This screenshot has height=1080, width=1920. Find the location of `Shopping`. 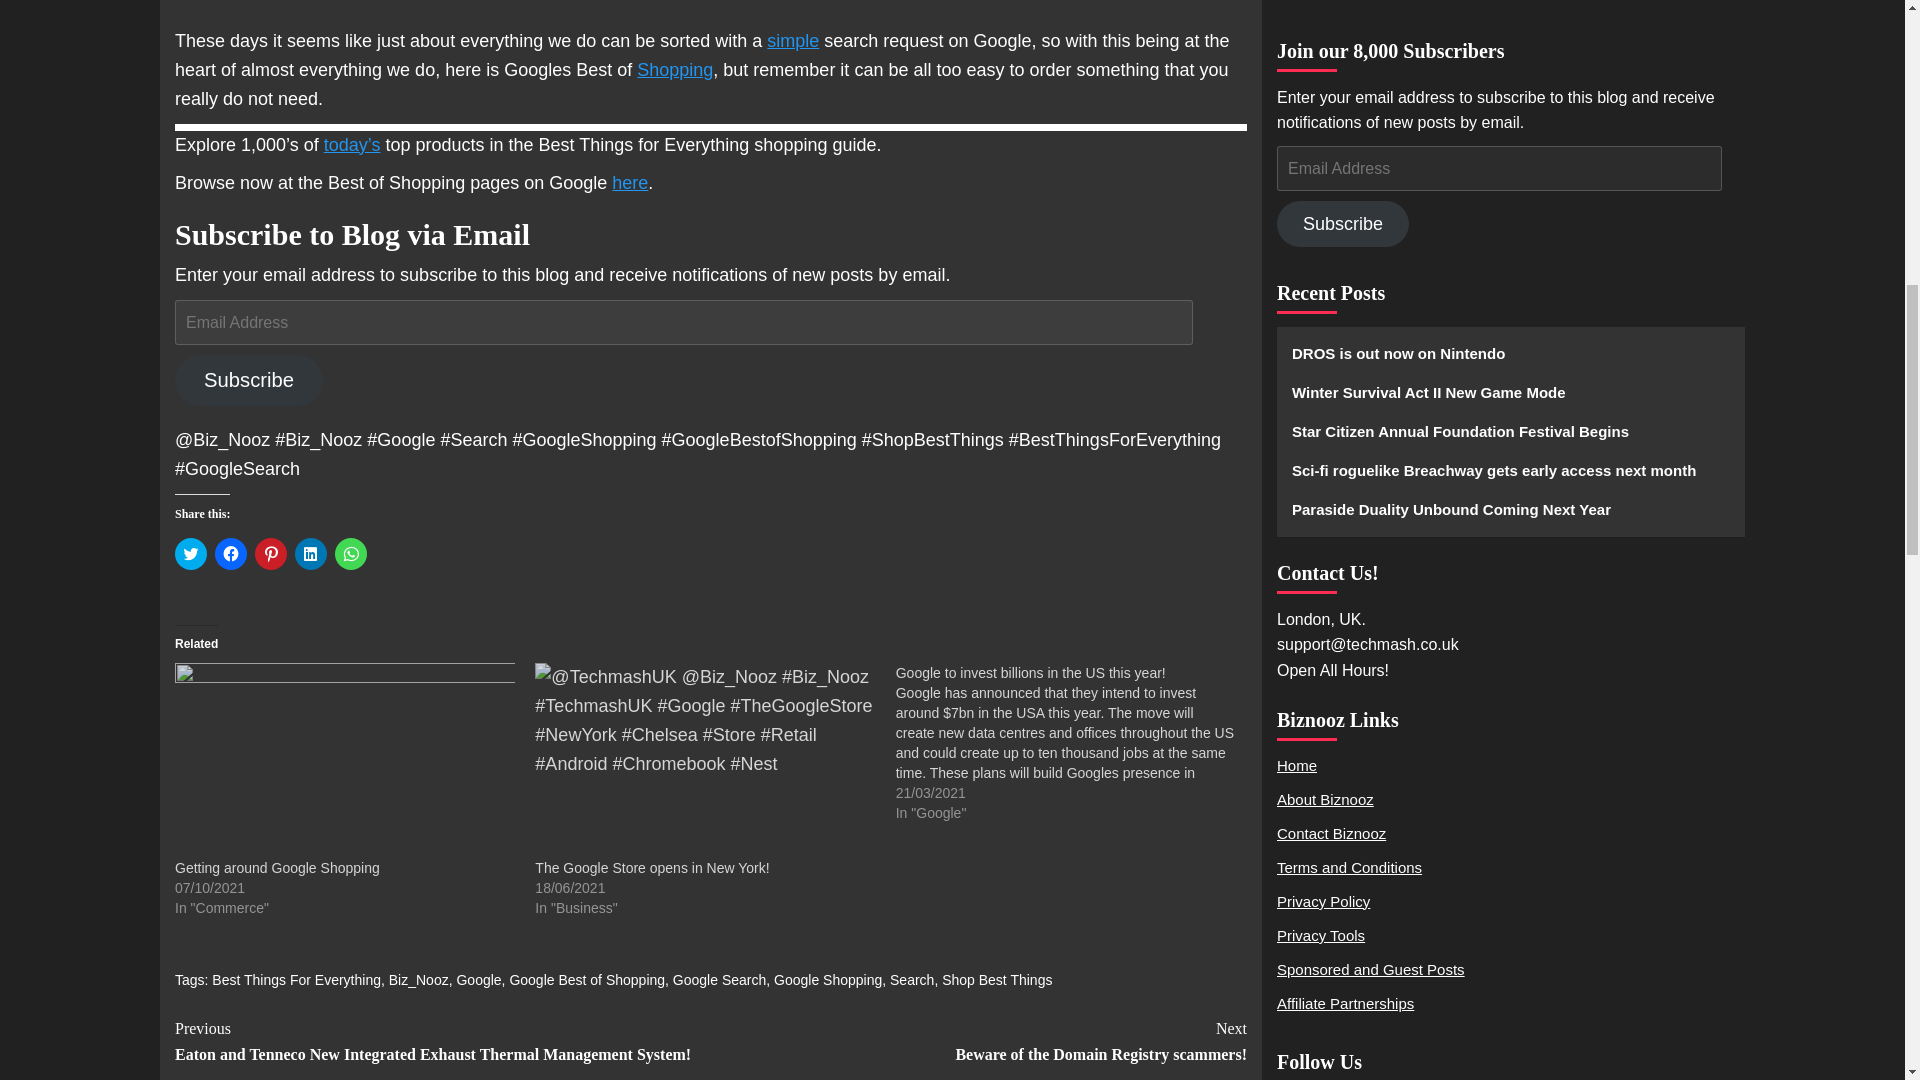

Shopping is located at coordinates (674, 70).